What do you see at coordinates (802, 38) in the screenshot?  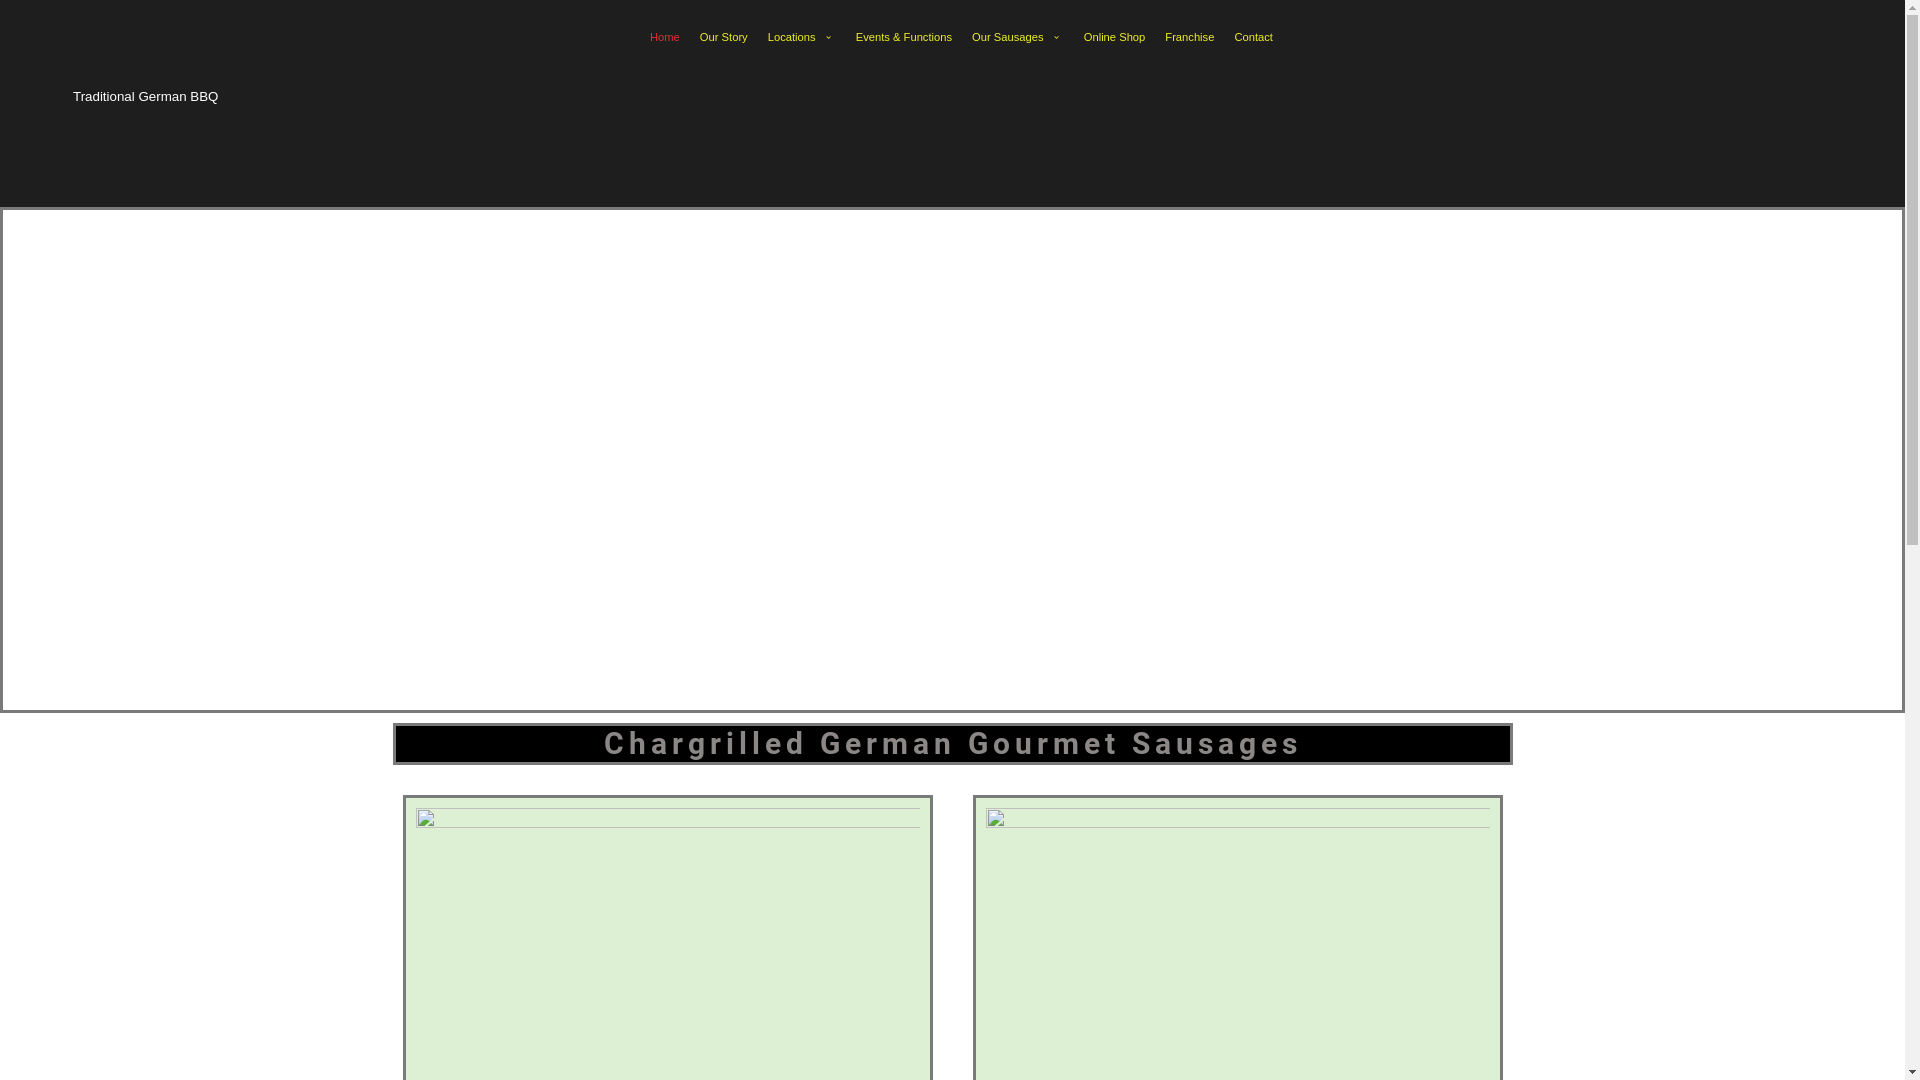 I see `Locations` at bounding box center [802, 38].